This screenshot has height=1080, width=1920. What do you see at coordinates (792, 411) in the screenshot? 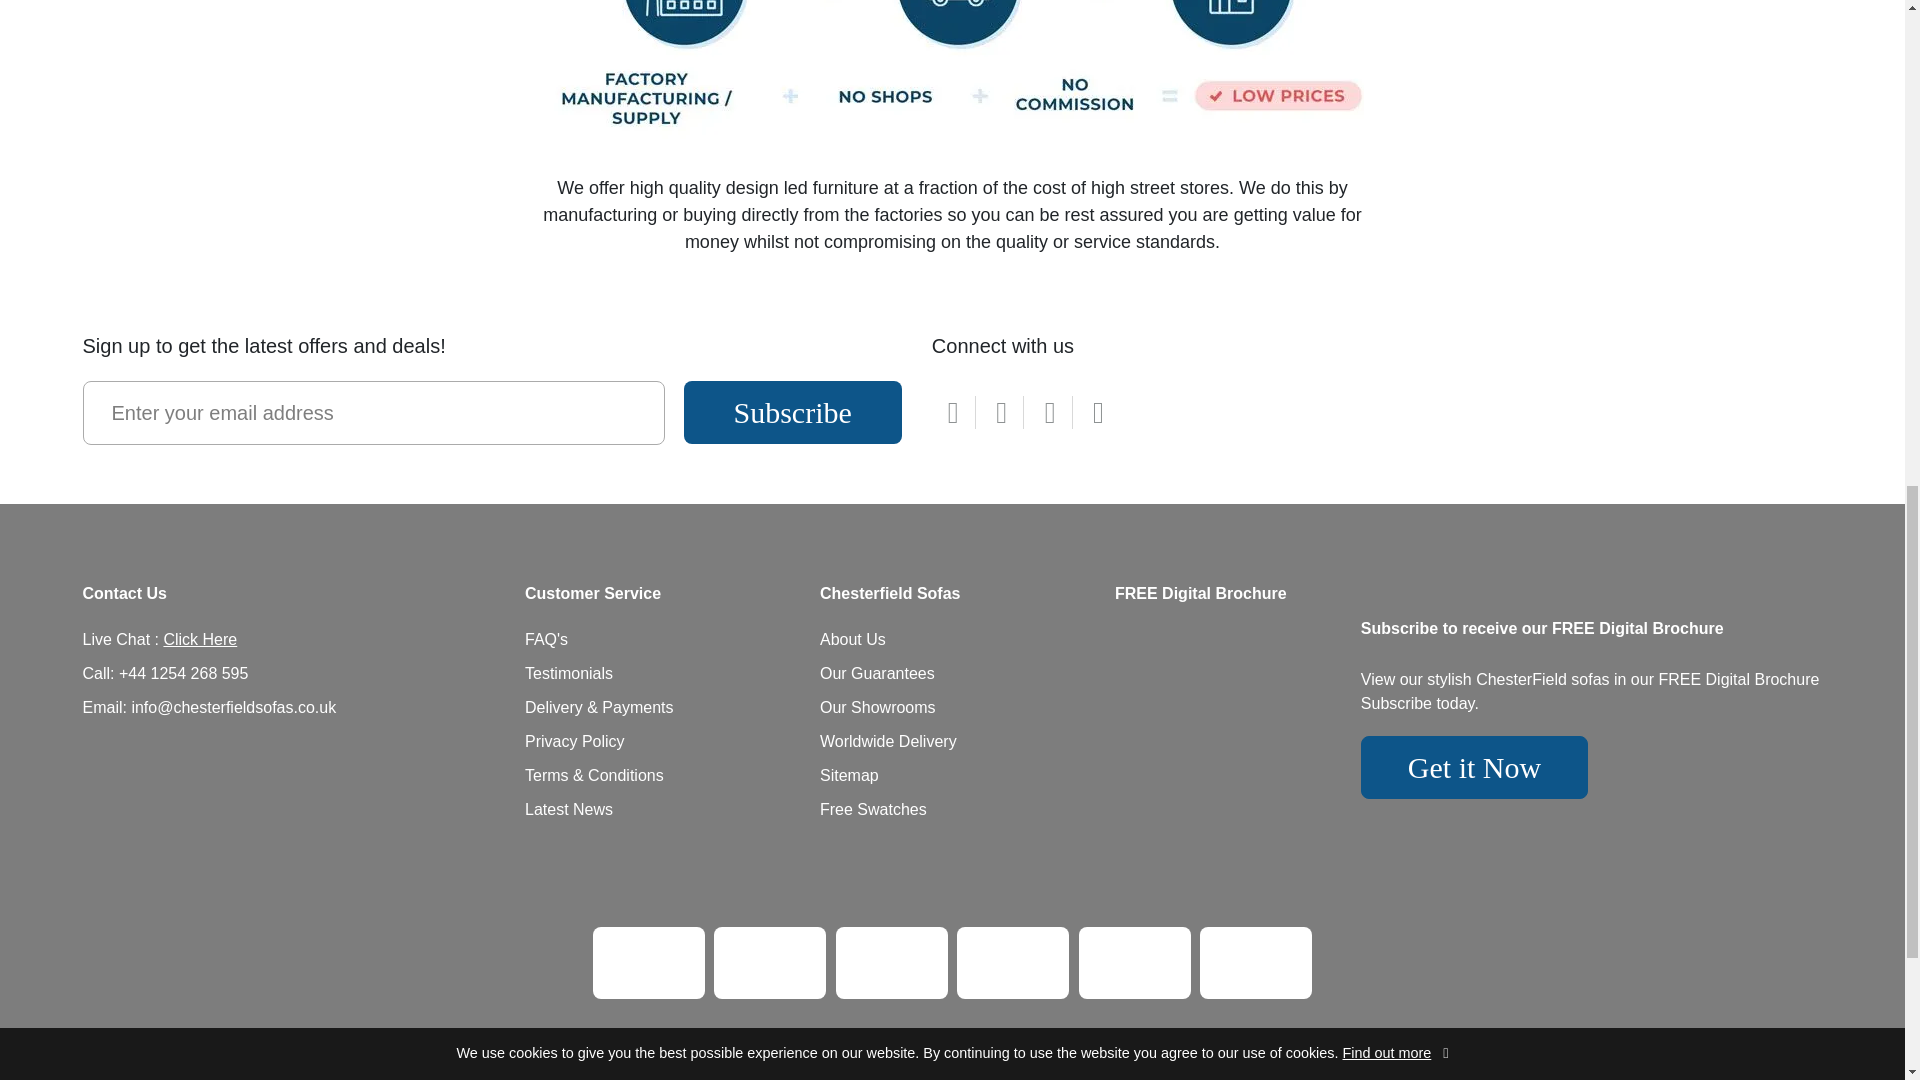
I see `Subscribe` at bounding box center [792, 411].